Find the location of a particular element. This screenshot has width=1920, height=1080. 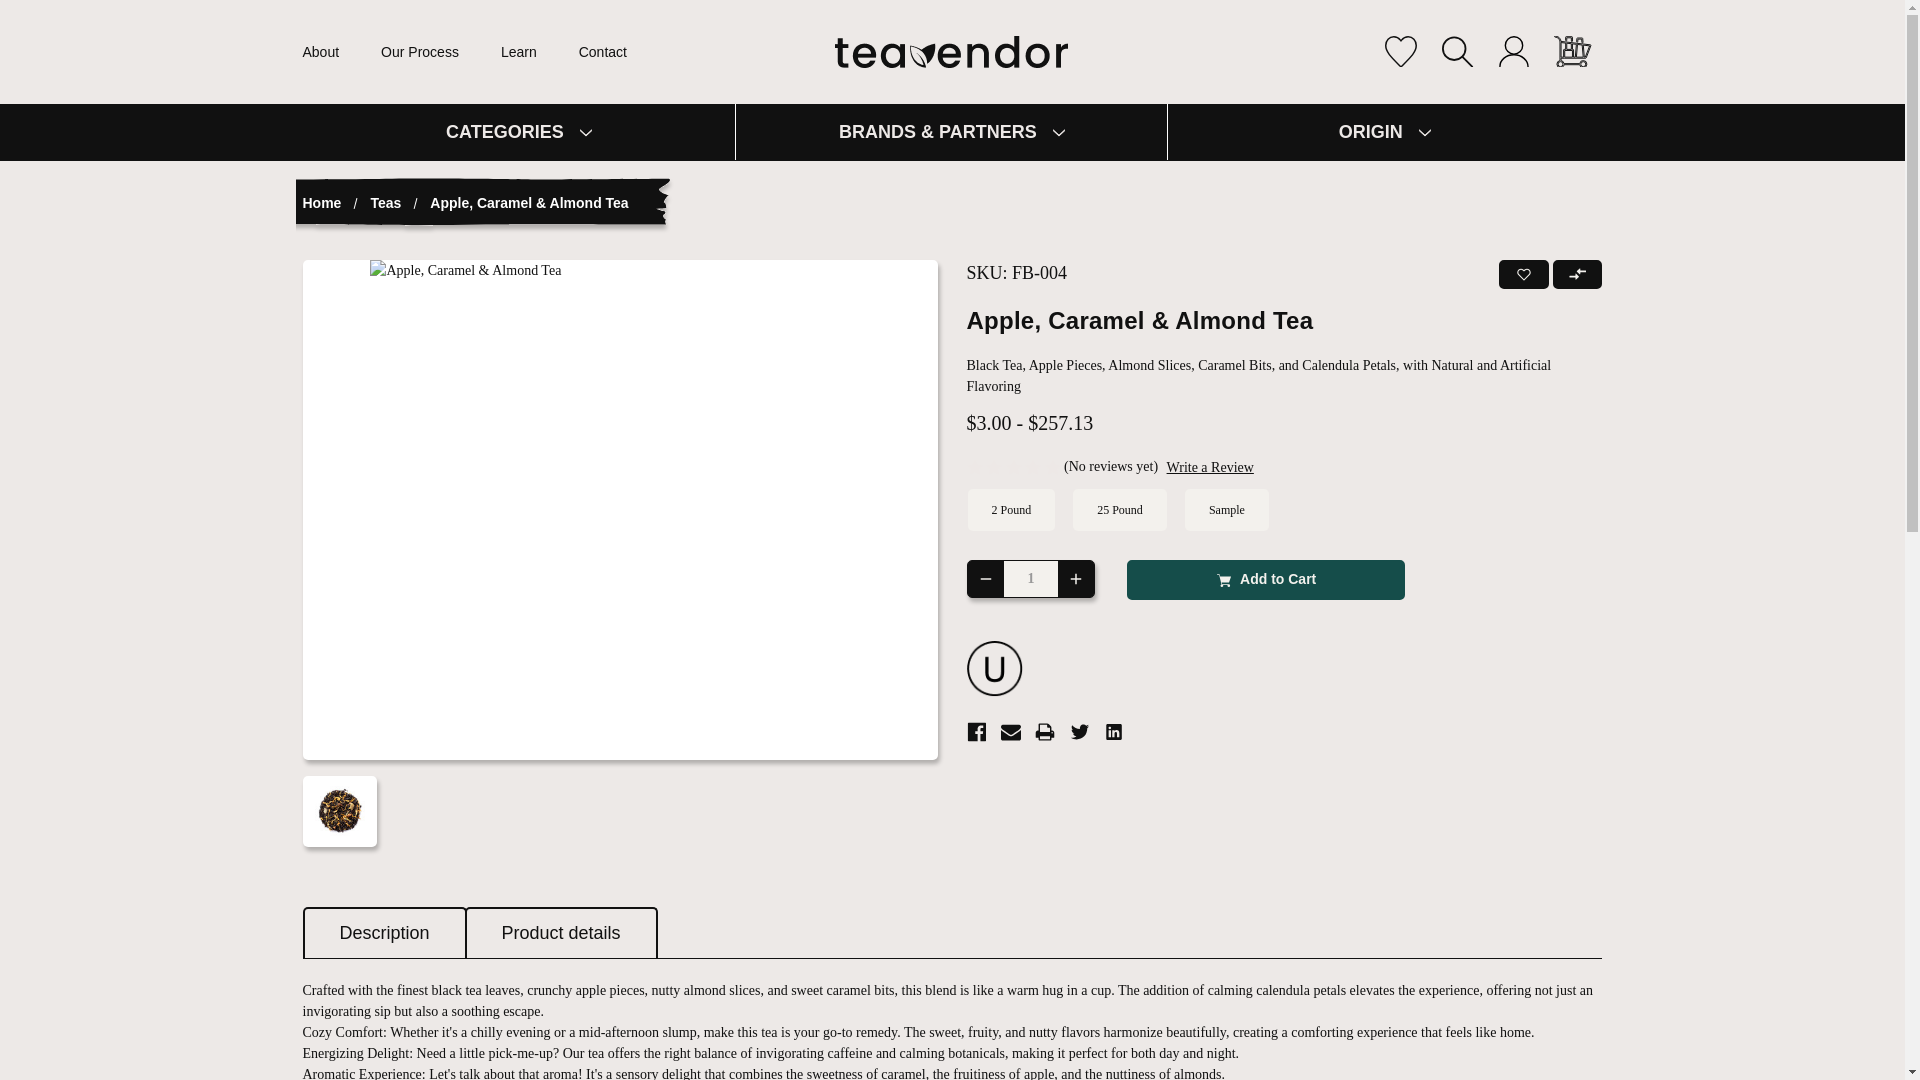

CATEGORIES is located at coordinates (518, 131).